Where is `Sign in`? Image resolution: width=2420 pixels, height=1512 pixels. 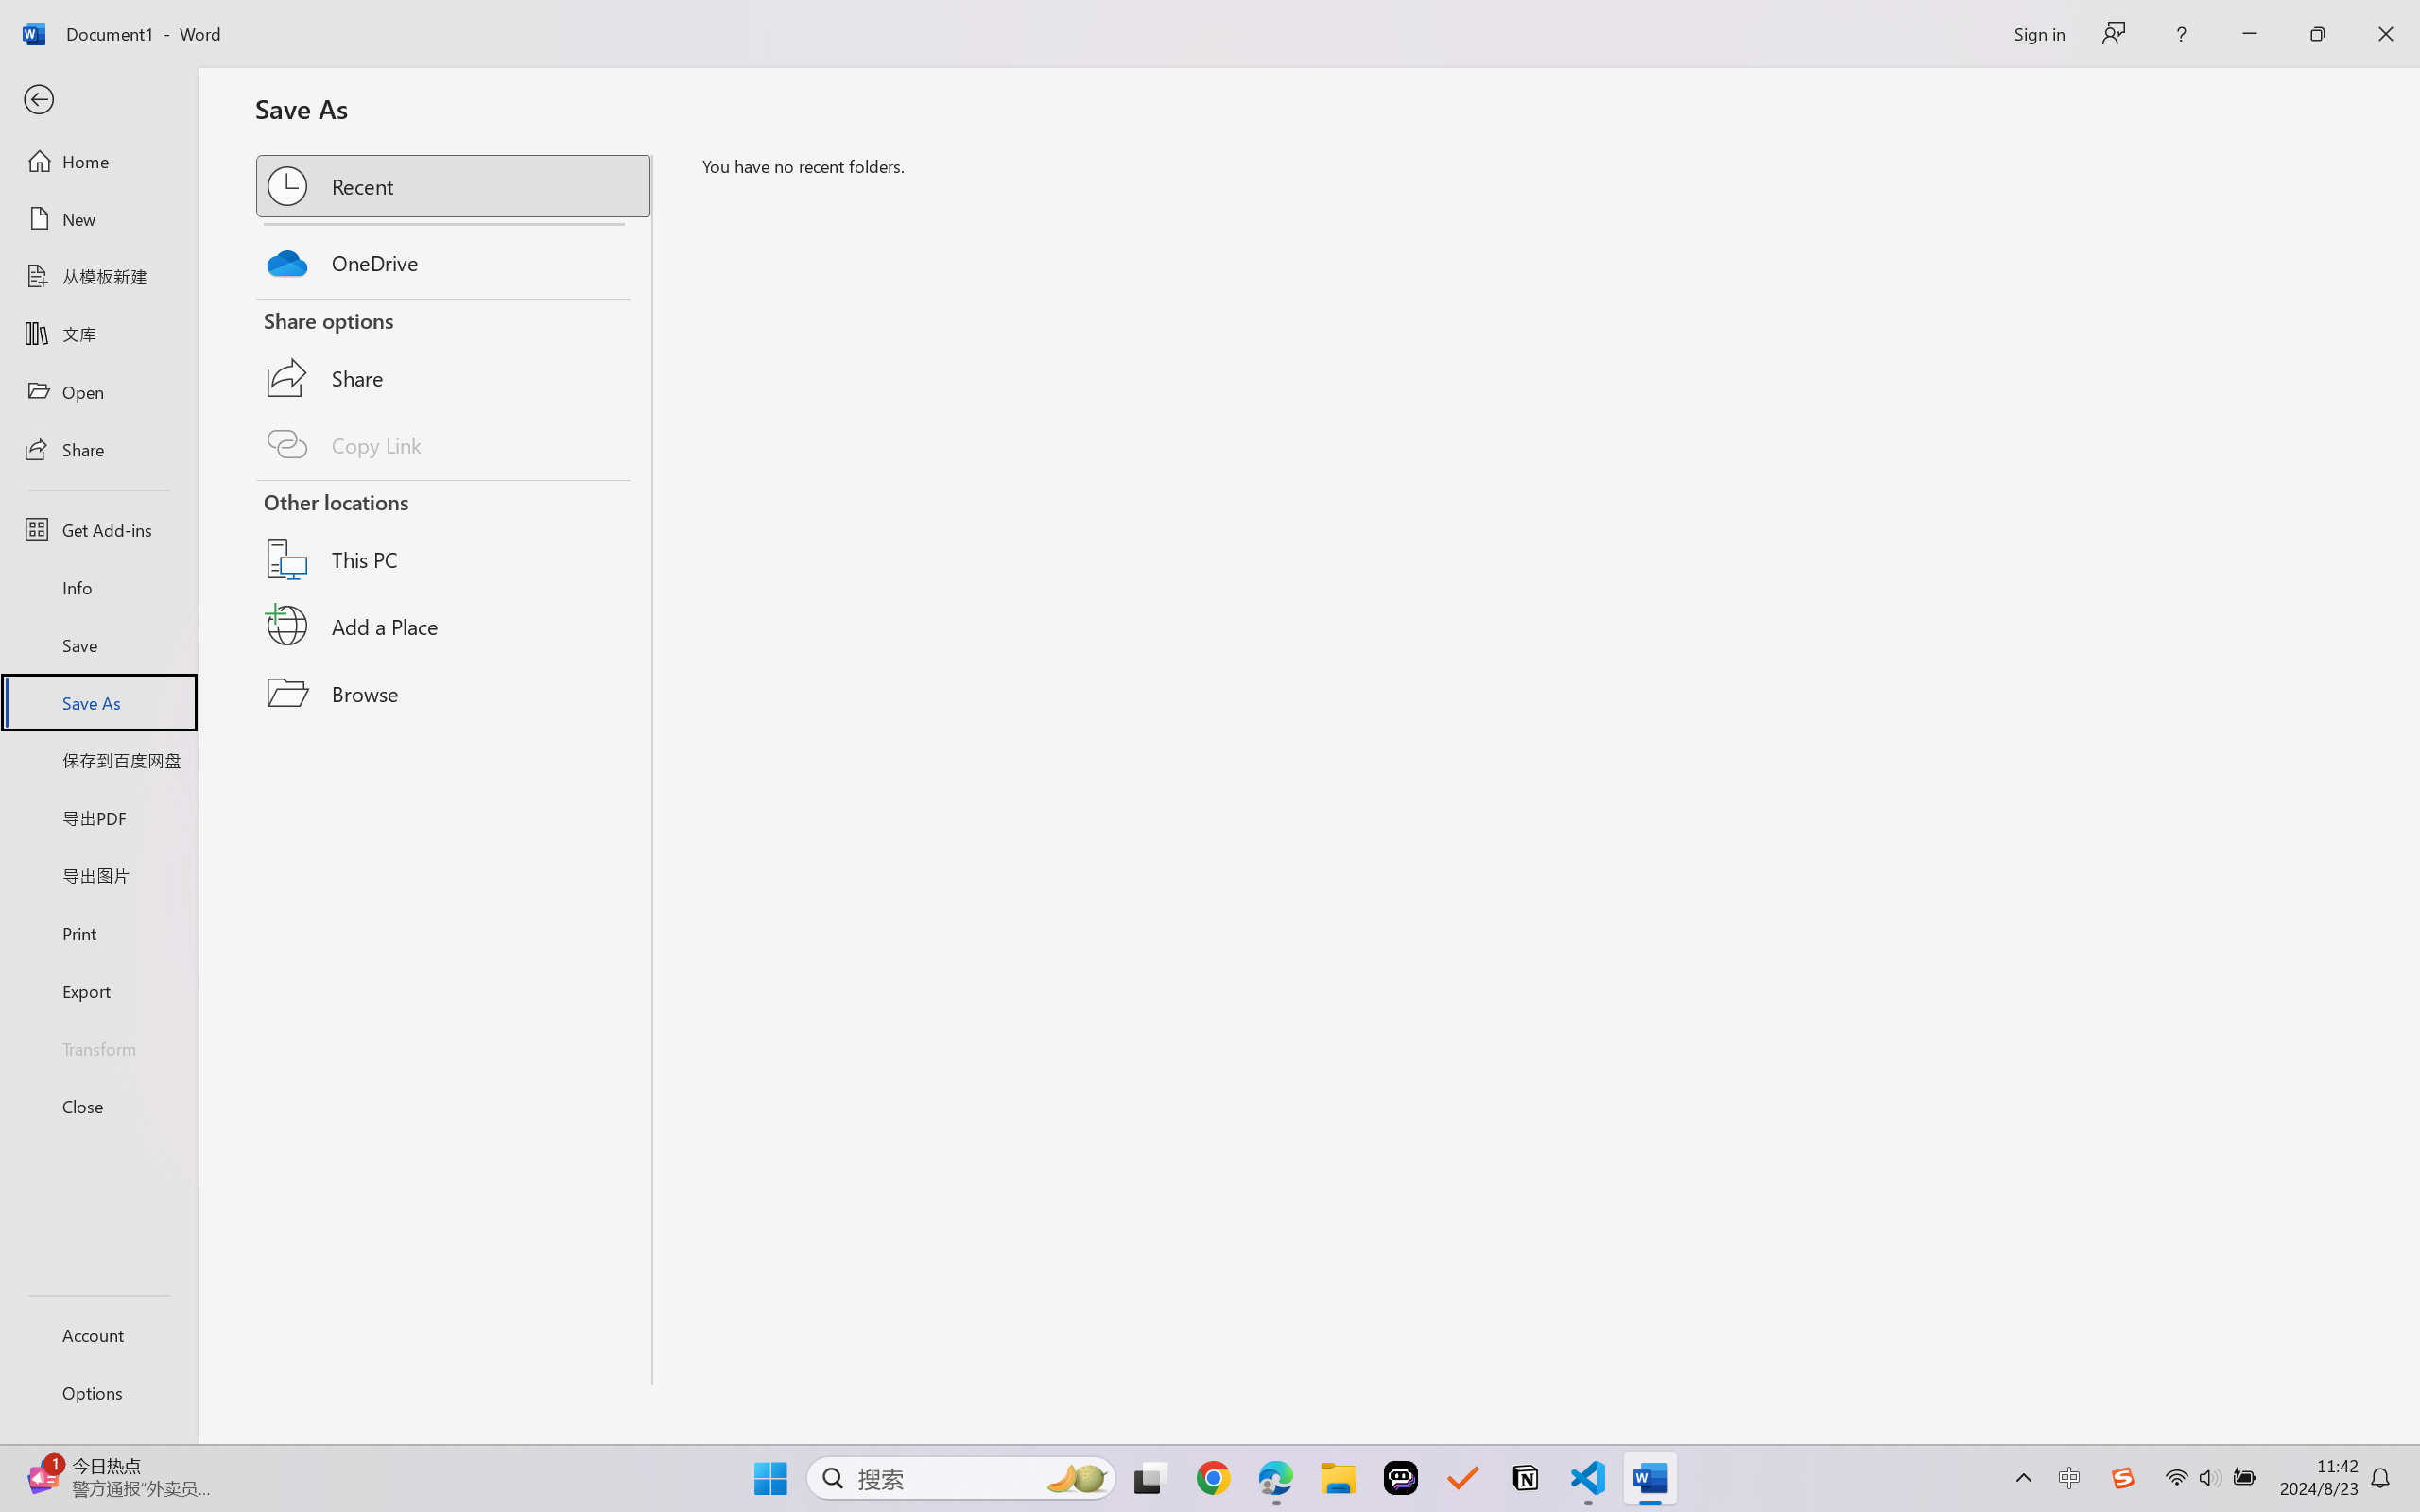 Sign in is located at coordinates (2038, 33).